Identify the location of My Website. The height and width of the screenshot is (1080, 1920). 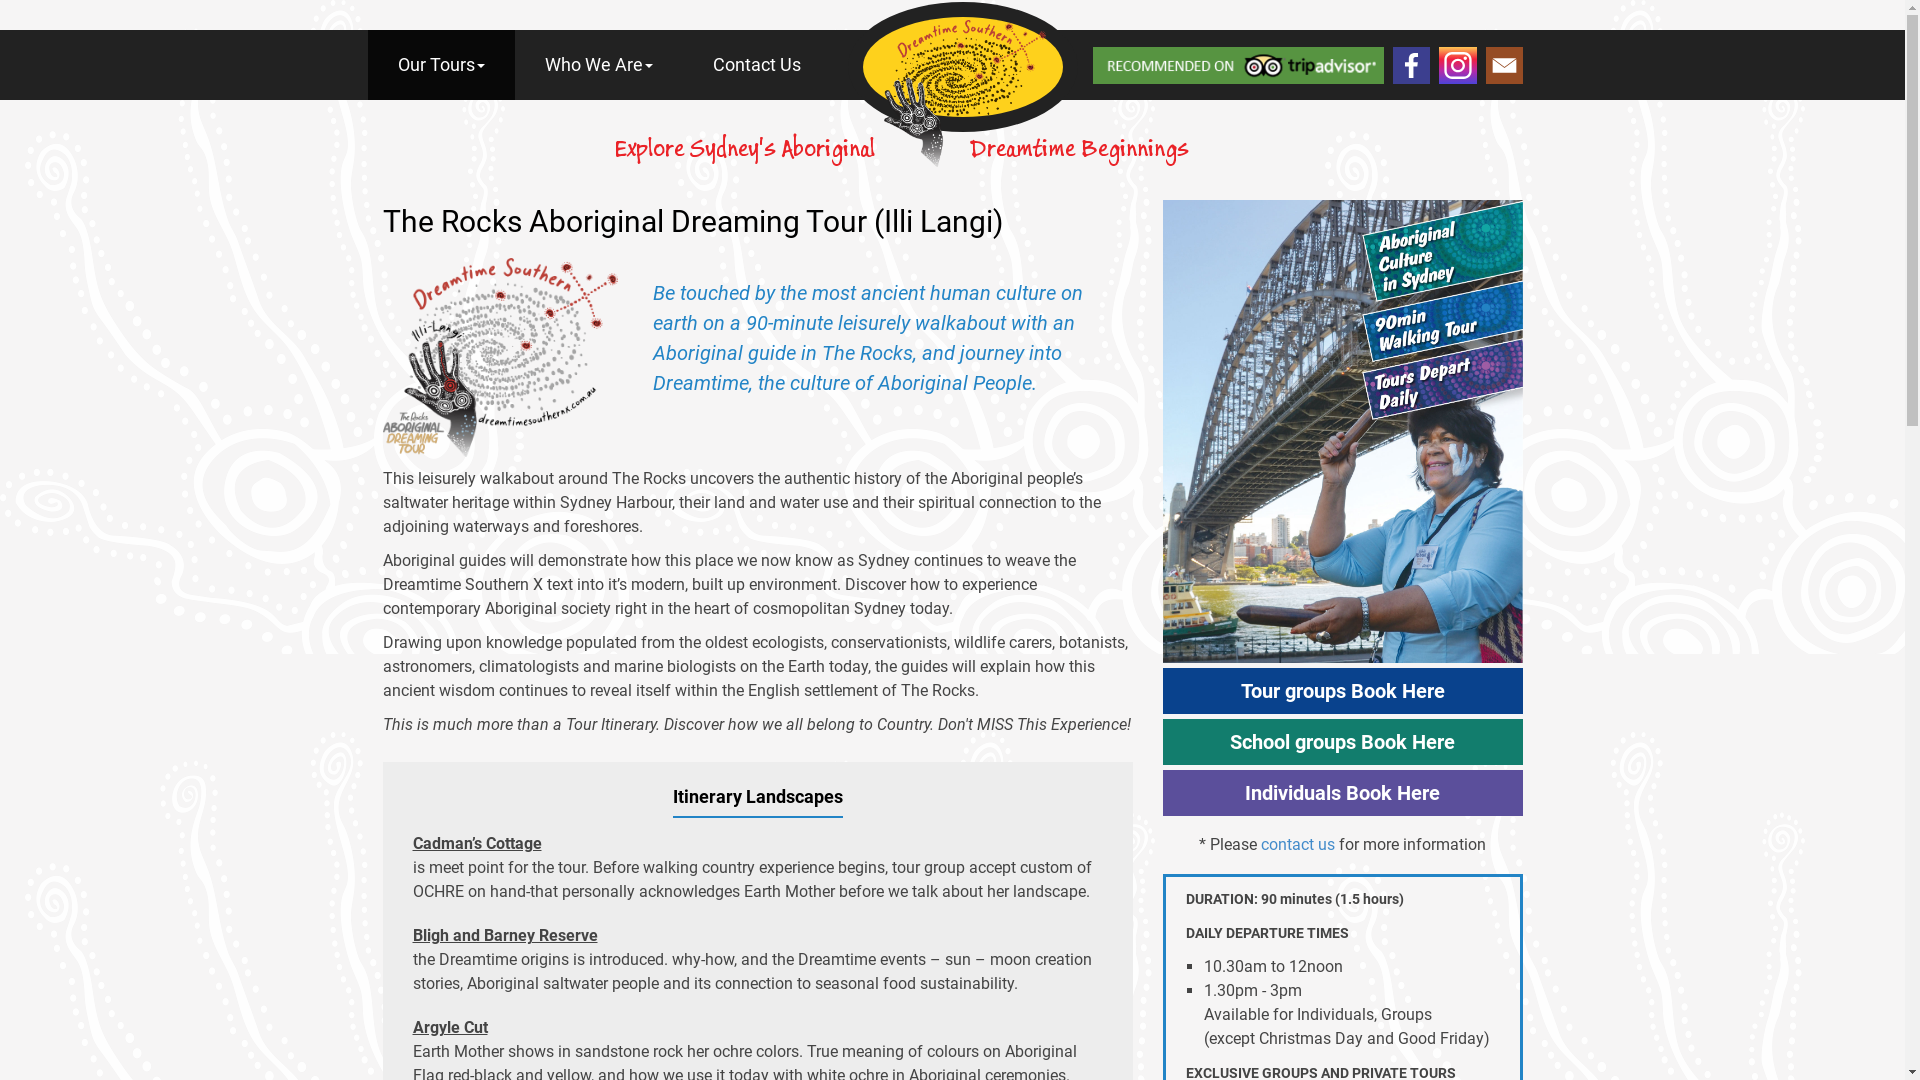
(966, 97).